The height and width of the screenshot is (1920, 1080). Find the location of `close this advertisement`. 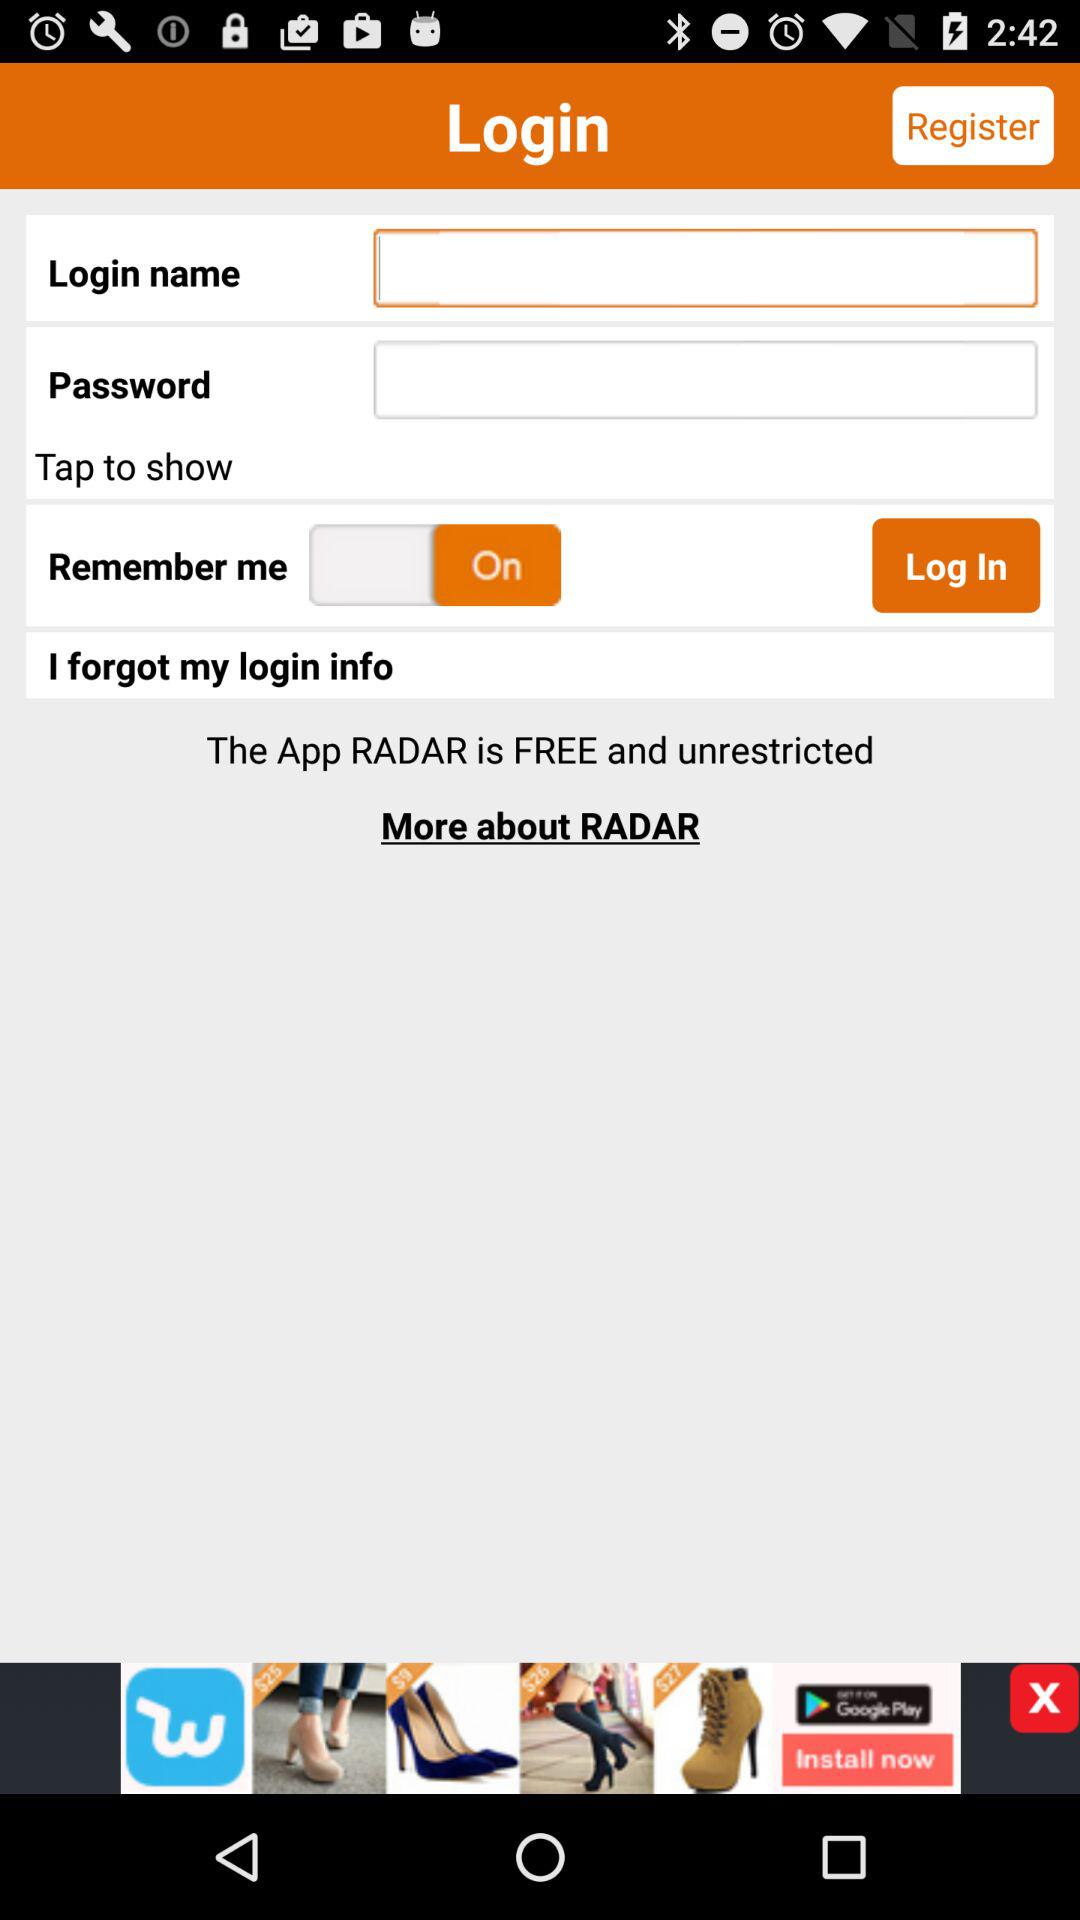

close this advertisement is located at coordinates (1044, 1698).